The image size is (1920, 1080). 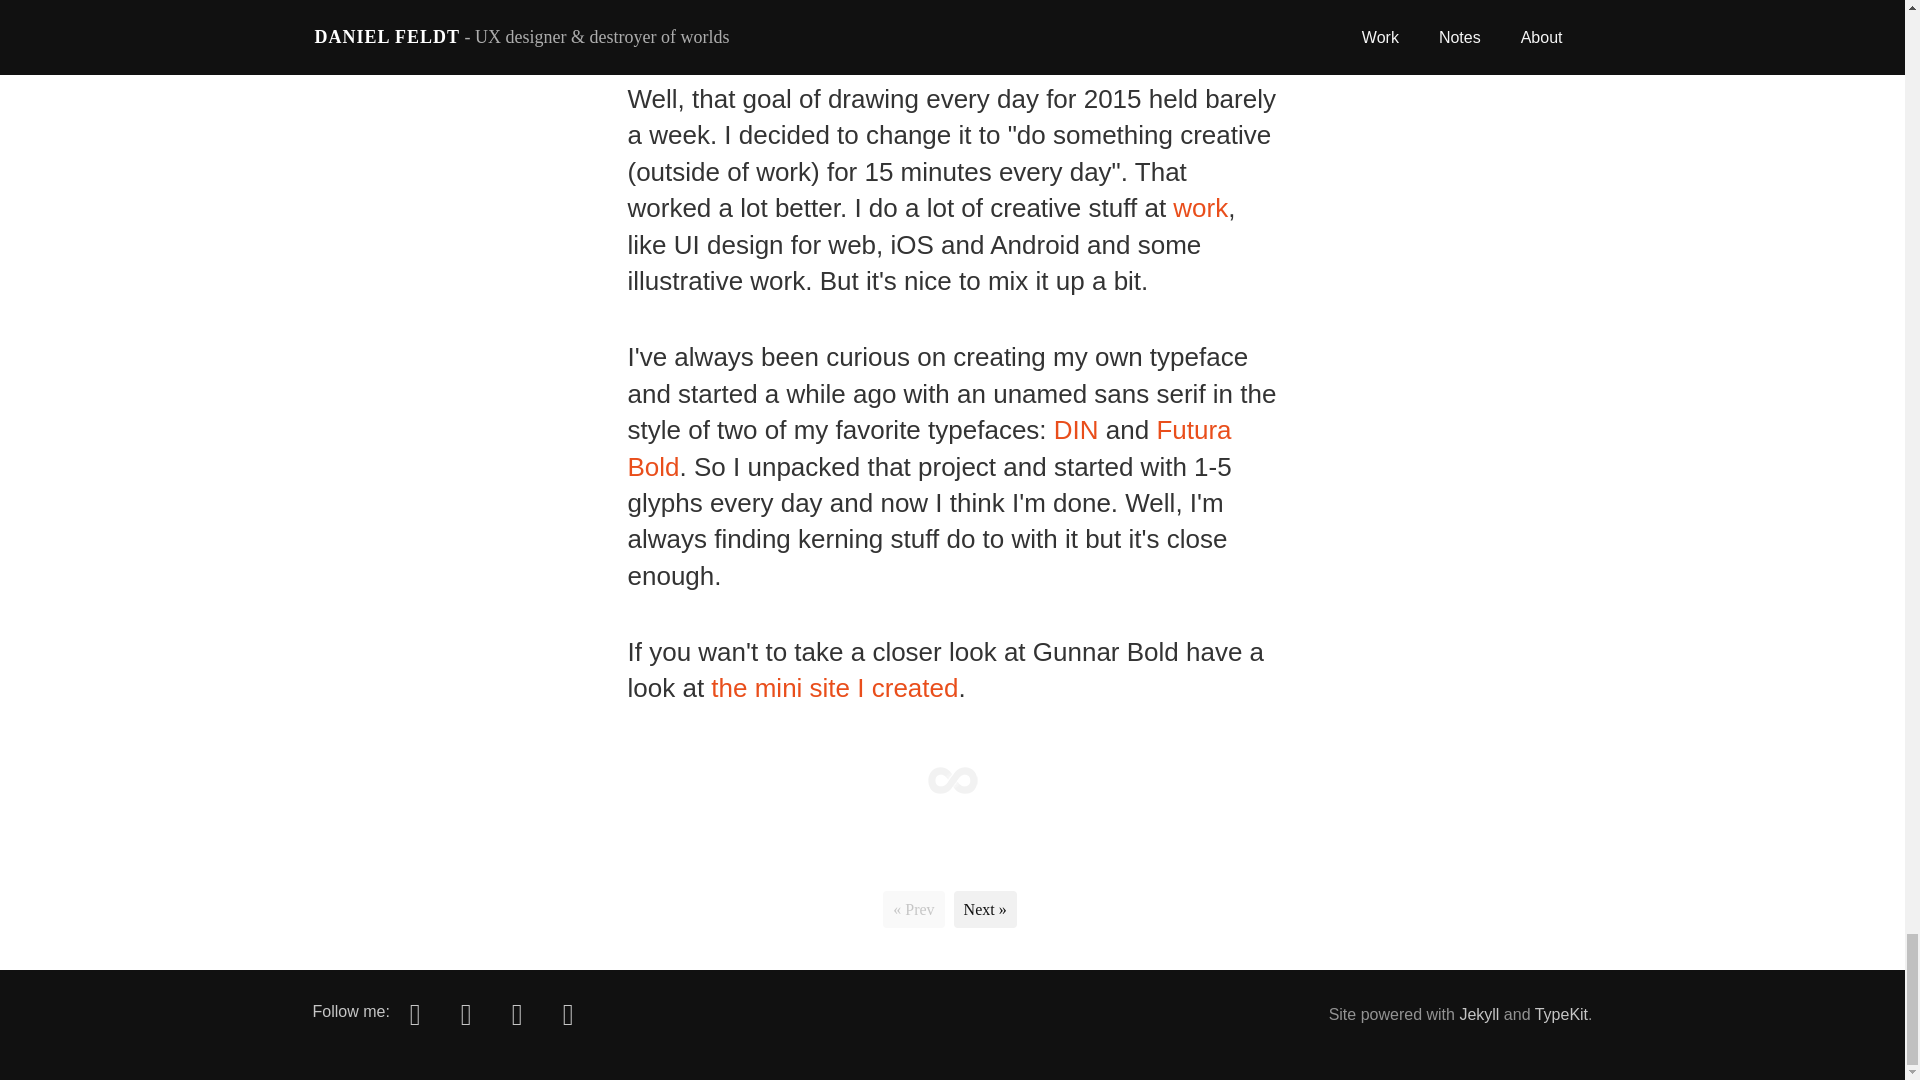 What do you see at coordinates (1076, 429) in the screenshot?
I see `DIN` at bounding box center [1076, 429].